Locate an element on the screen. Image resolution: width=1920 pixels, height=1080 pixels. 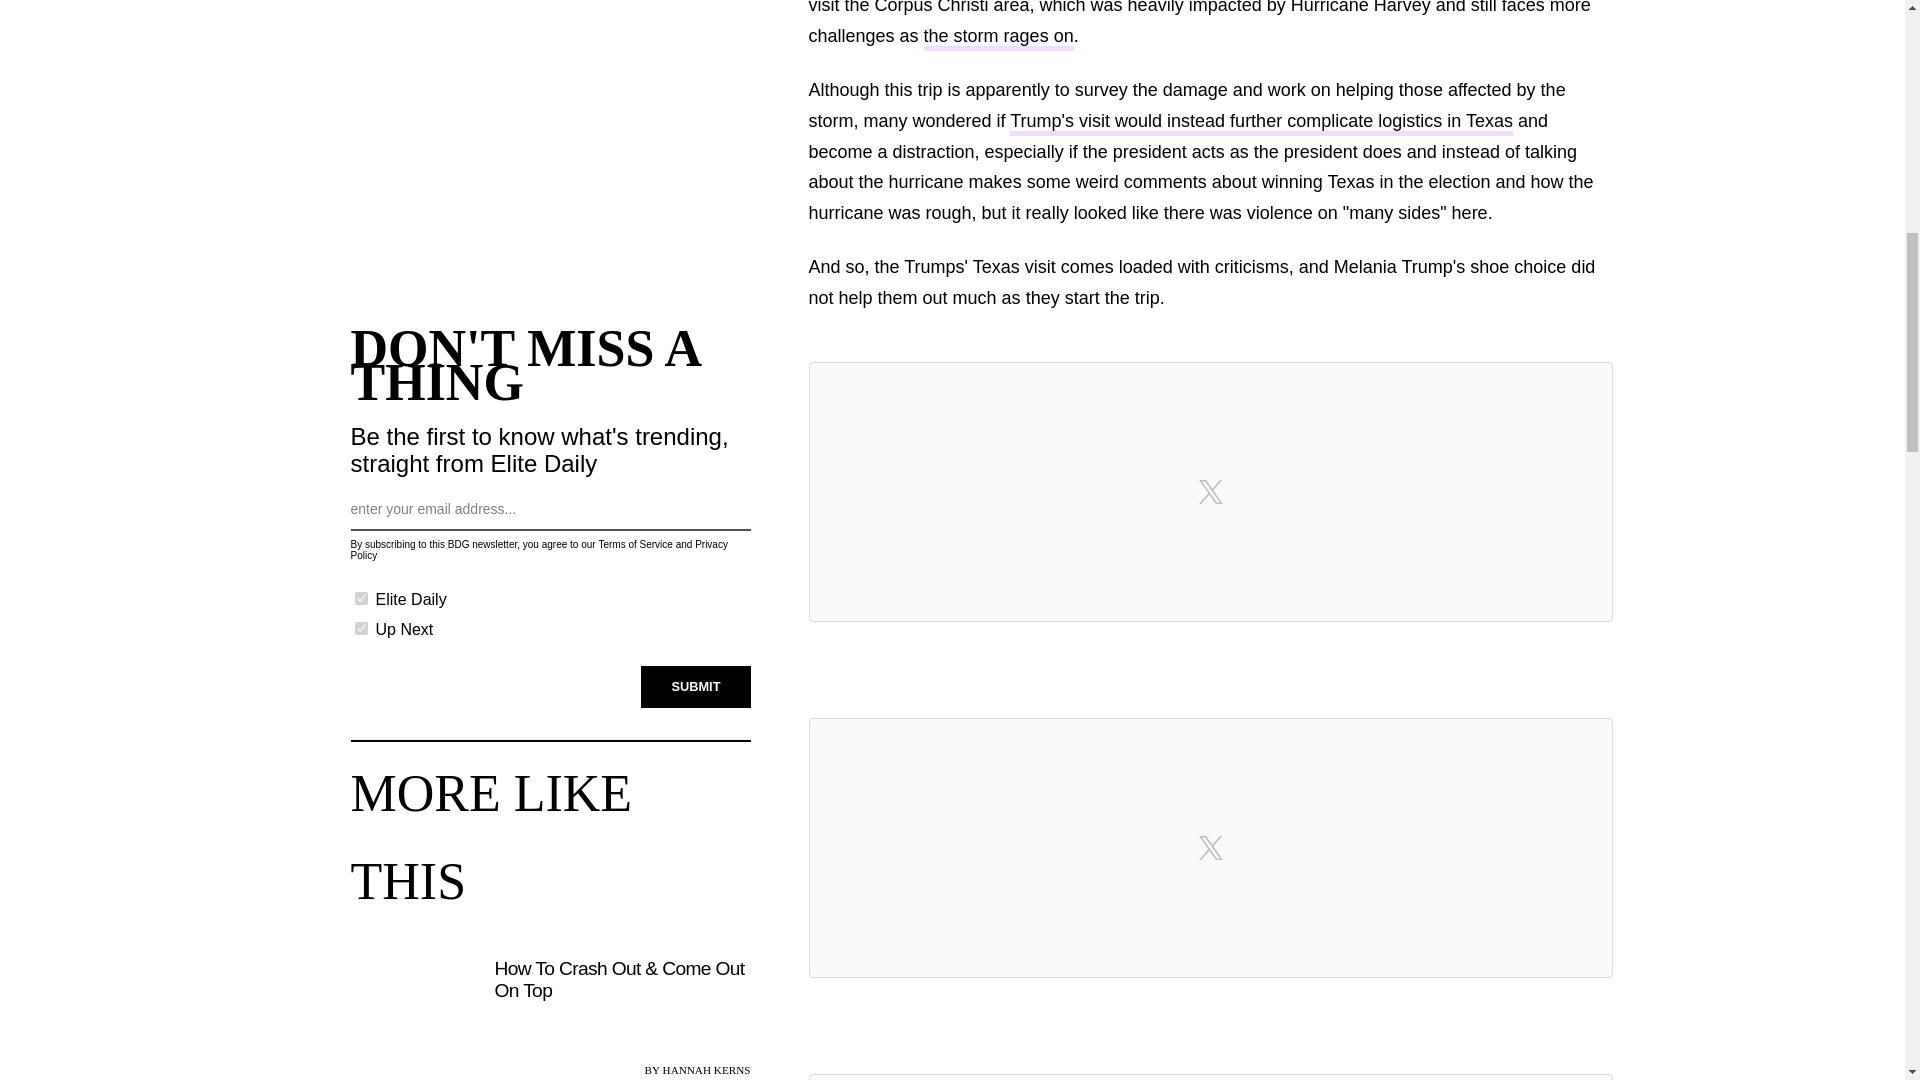
the storm rages on is located at coordinates (998, 38).